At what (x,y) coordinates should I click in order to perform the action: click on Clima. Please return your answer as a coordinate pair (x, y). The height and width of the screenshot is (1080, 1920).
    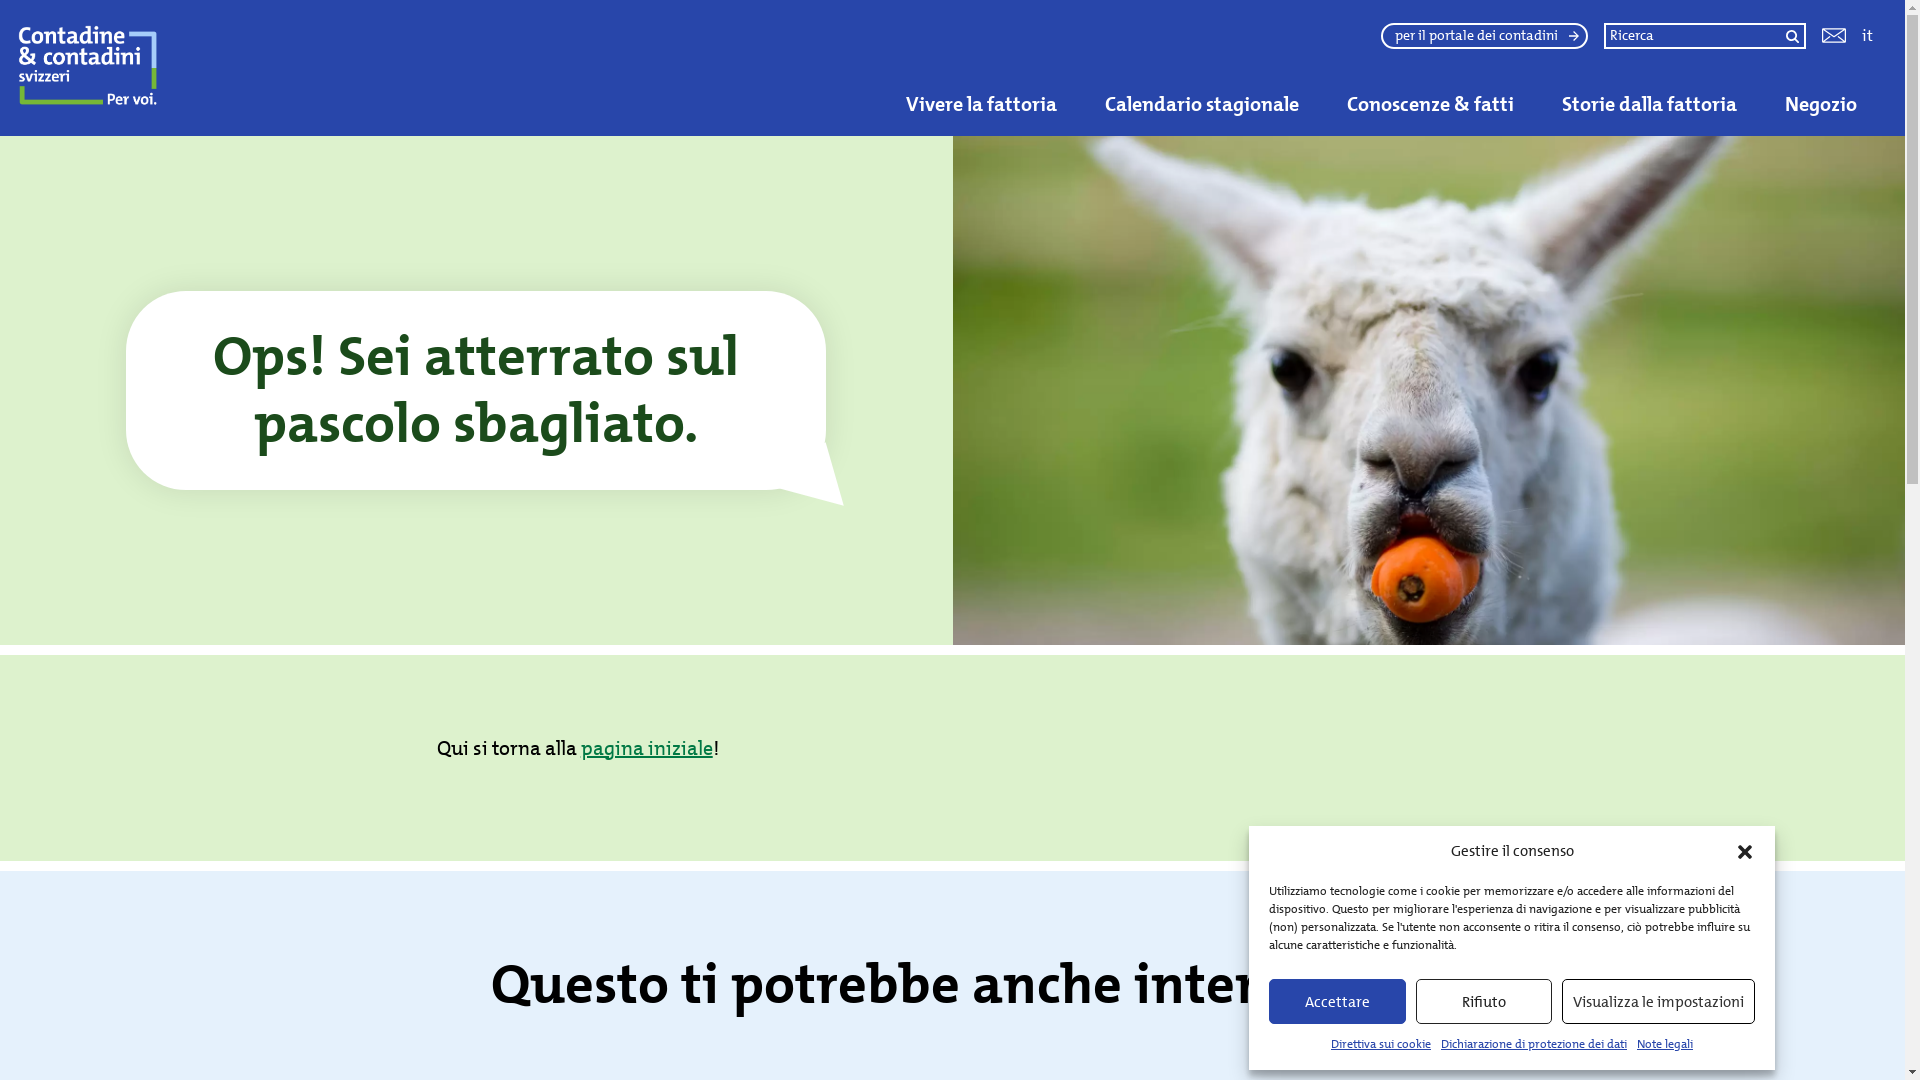
    Looking at the image, I should click on (1788, 16).